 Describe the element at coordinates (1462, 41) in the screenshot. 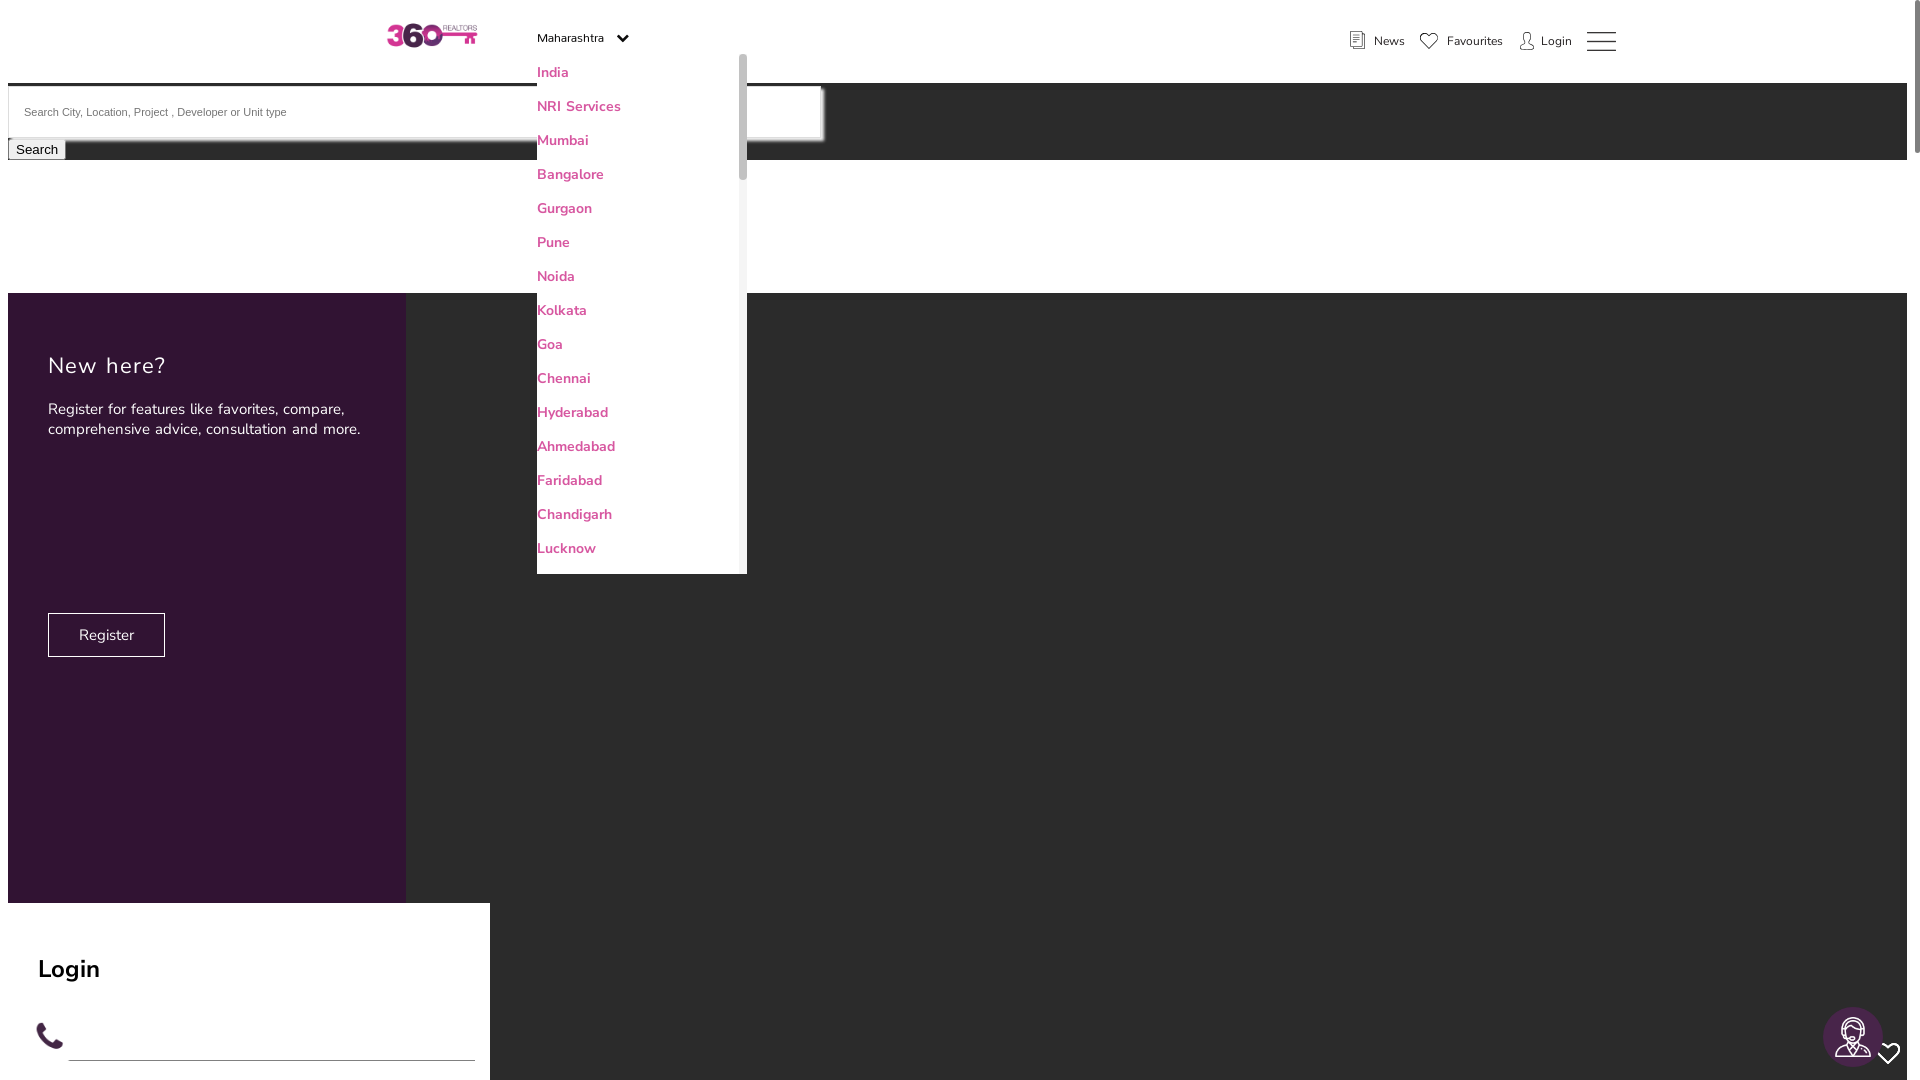

I see `Favourites` at that location.